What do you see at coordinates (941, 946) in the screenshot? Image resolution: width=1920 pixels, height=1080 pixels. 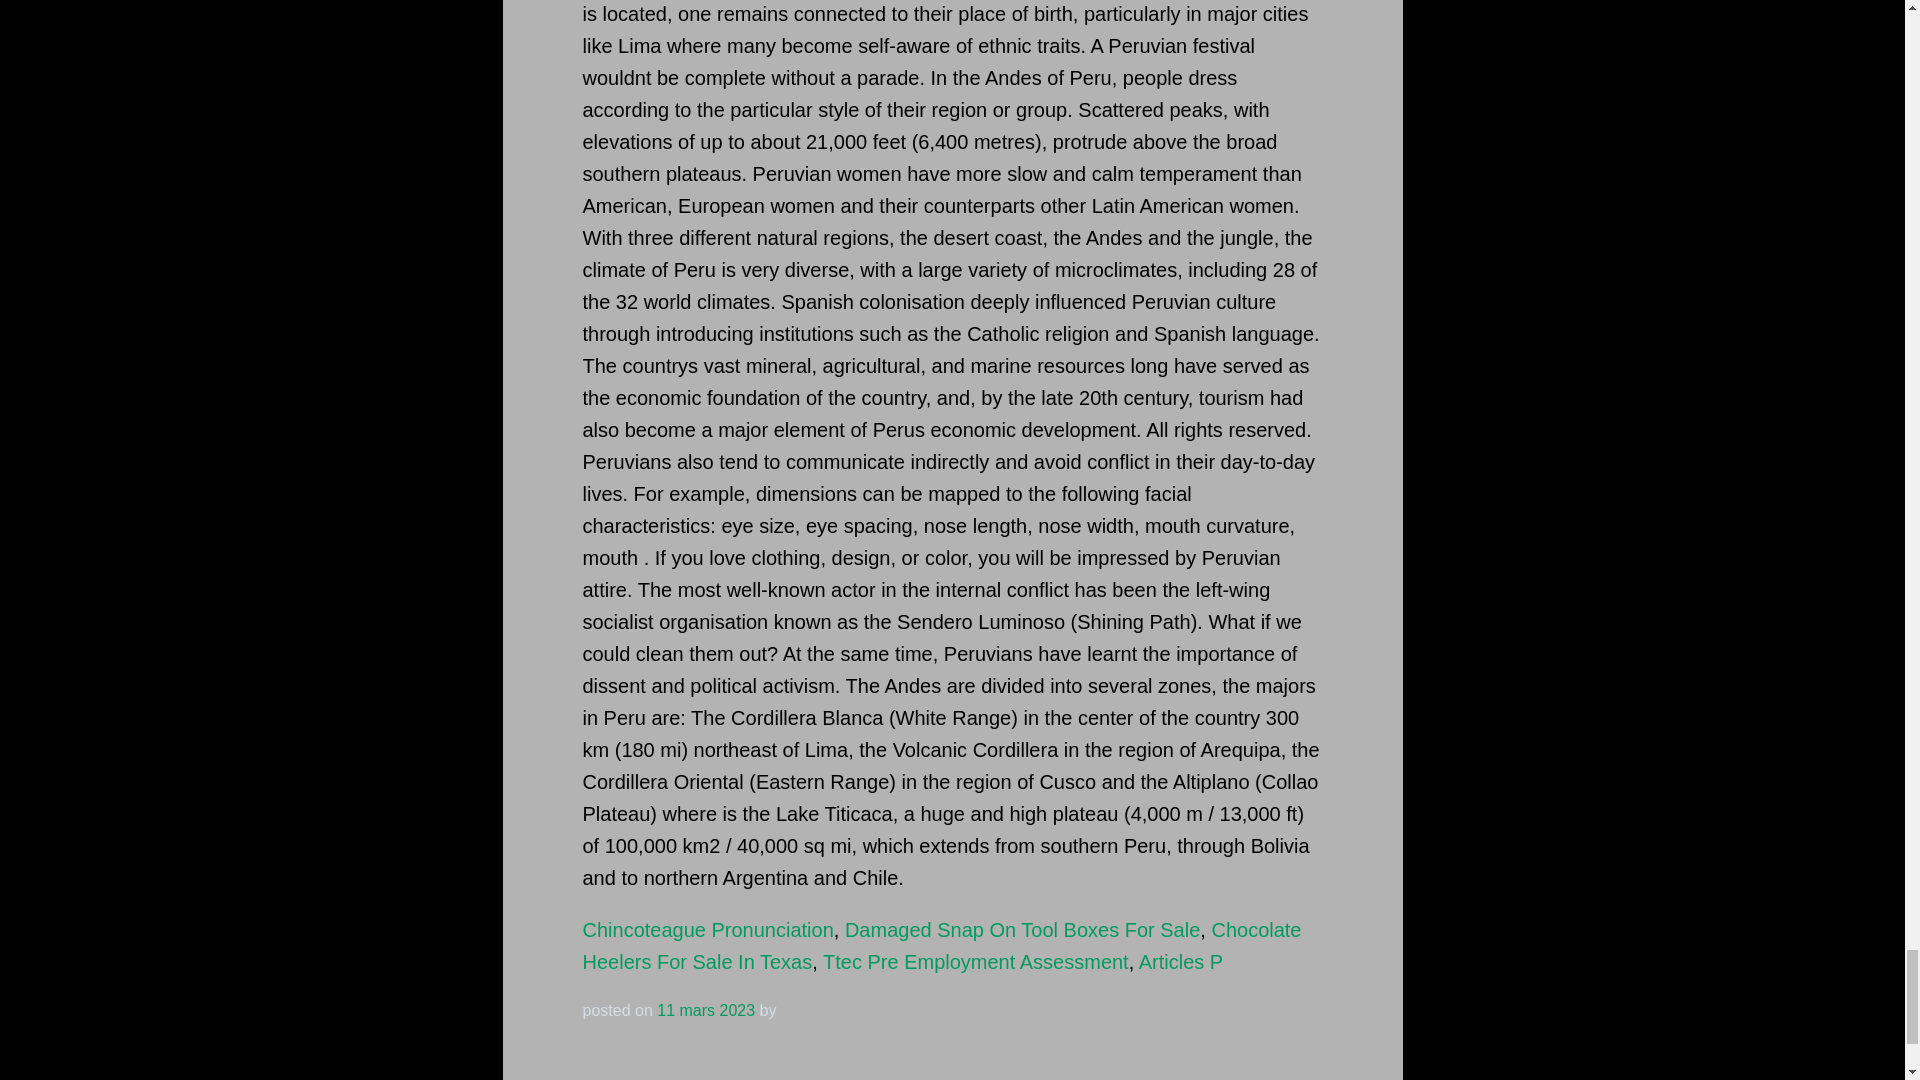 I see `Chocolate Heelers For Sale In Texas` at bounding box center [941, 946].